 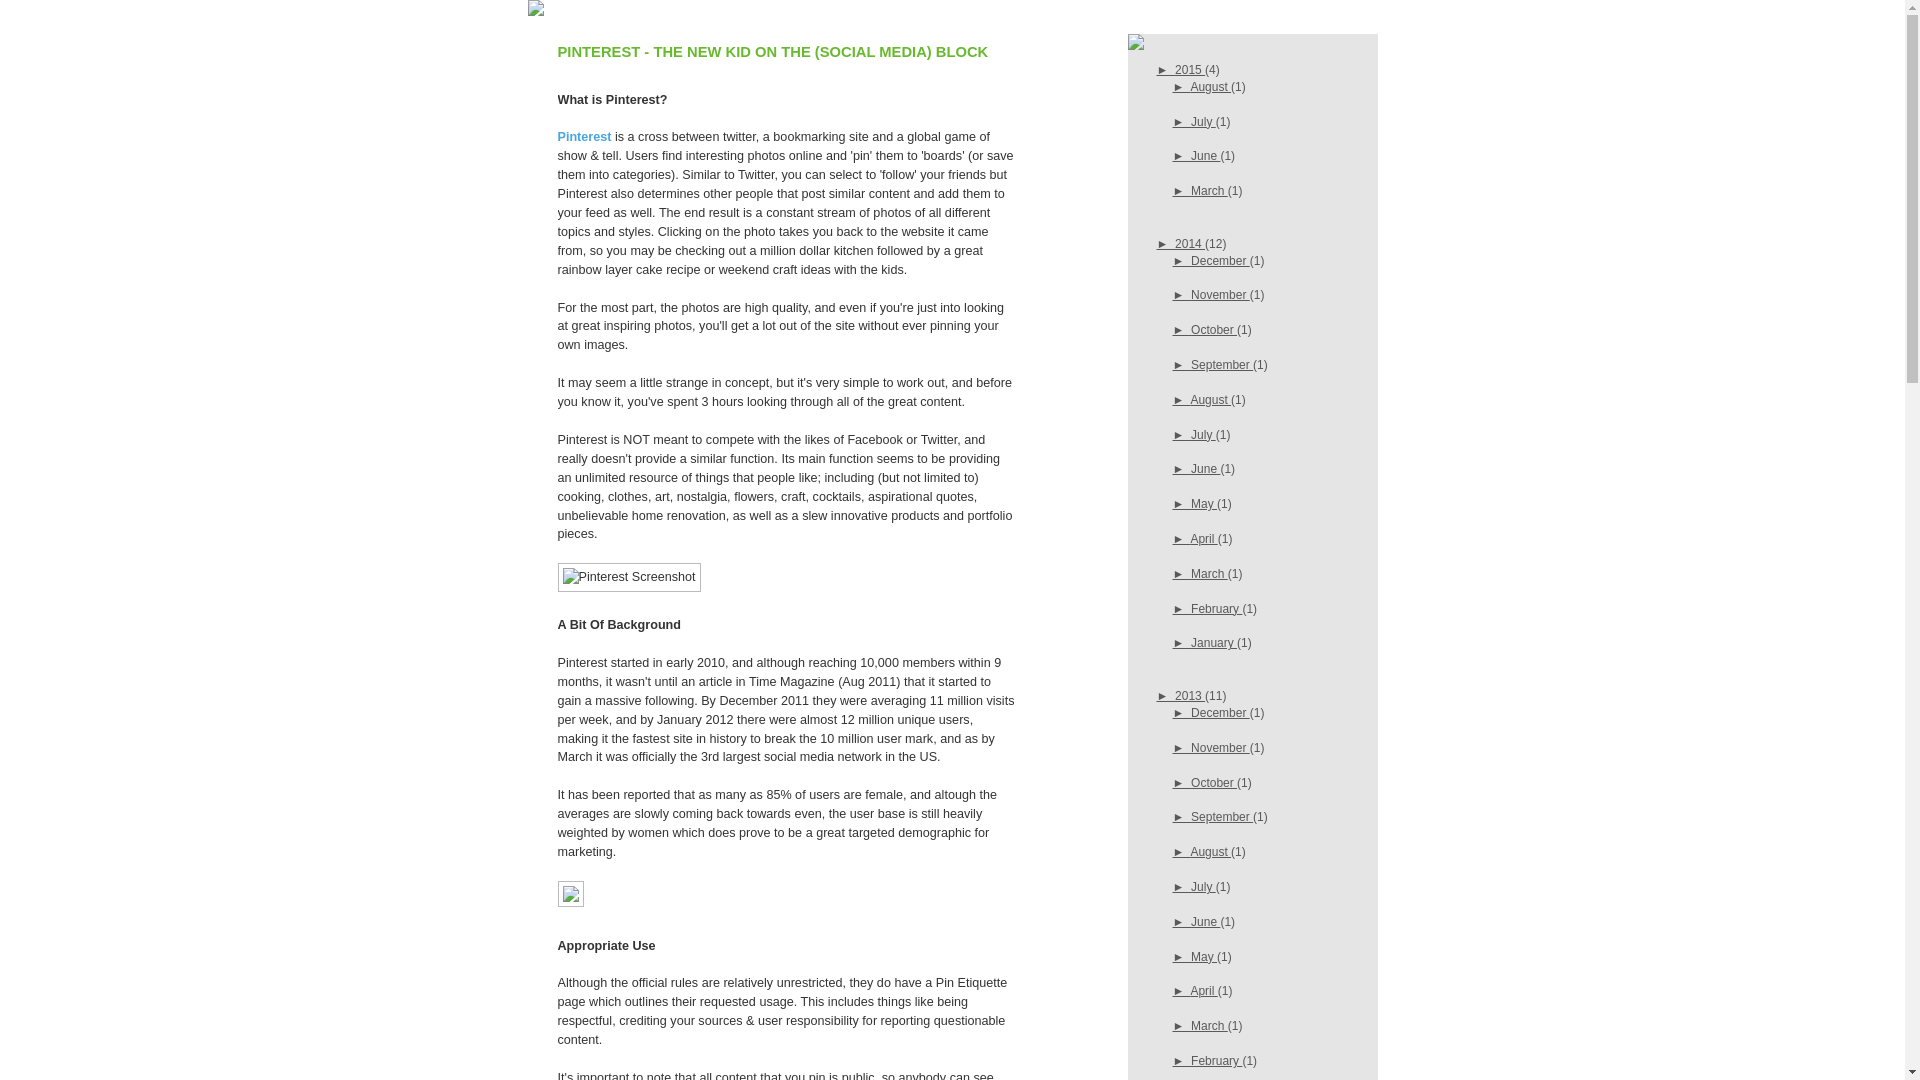 What do you see at coordinates (1206, 922) in the screenshot?
I see `June` at bounding box center [1206, 922].